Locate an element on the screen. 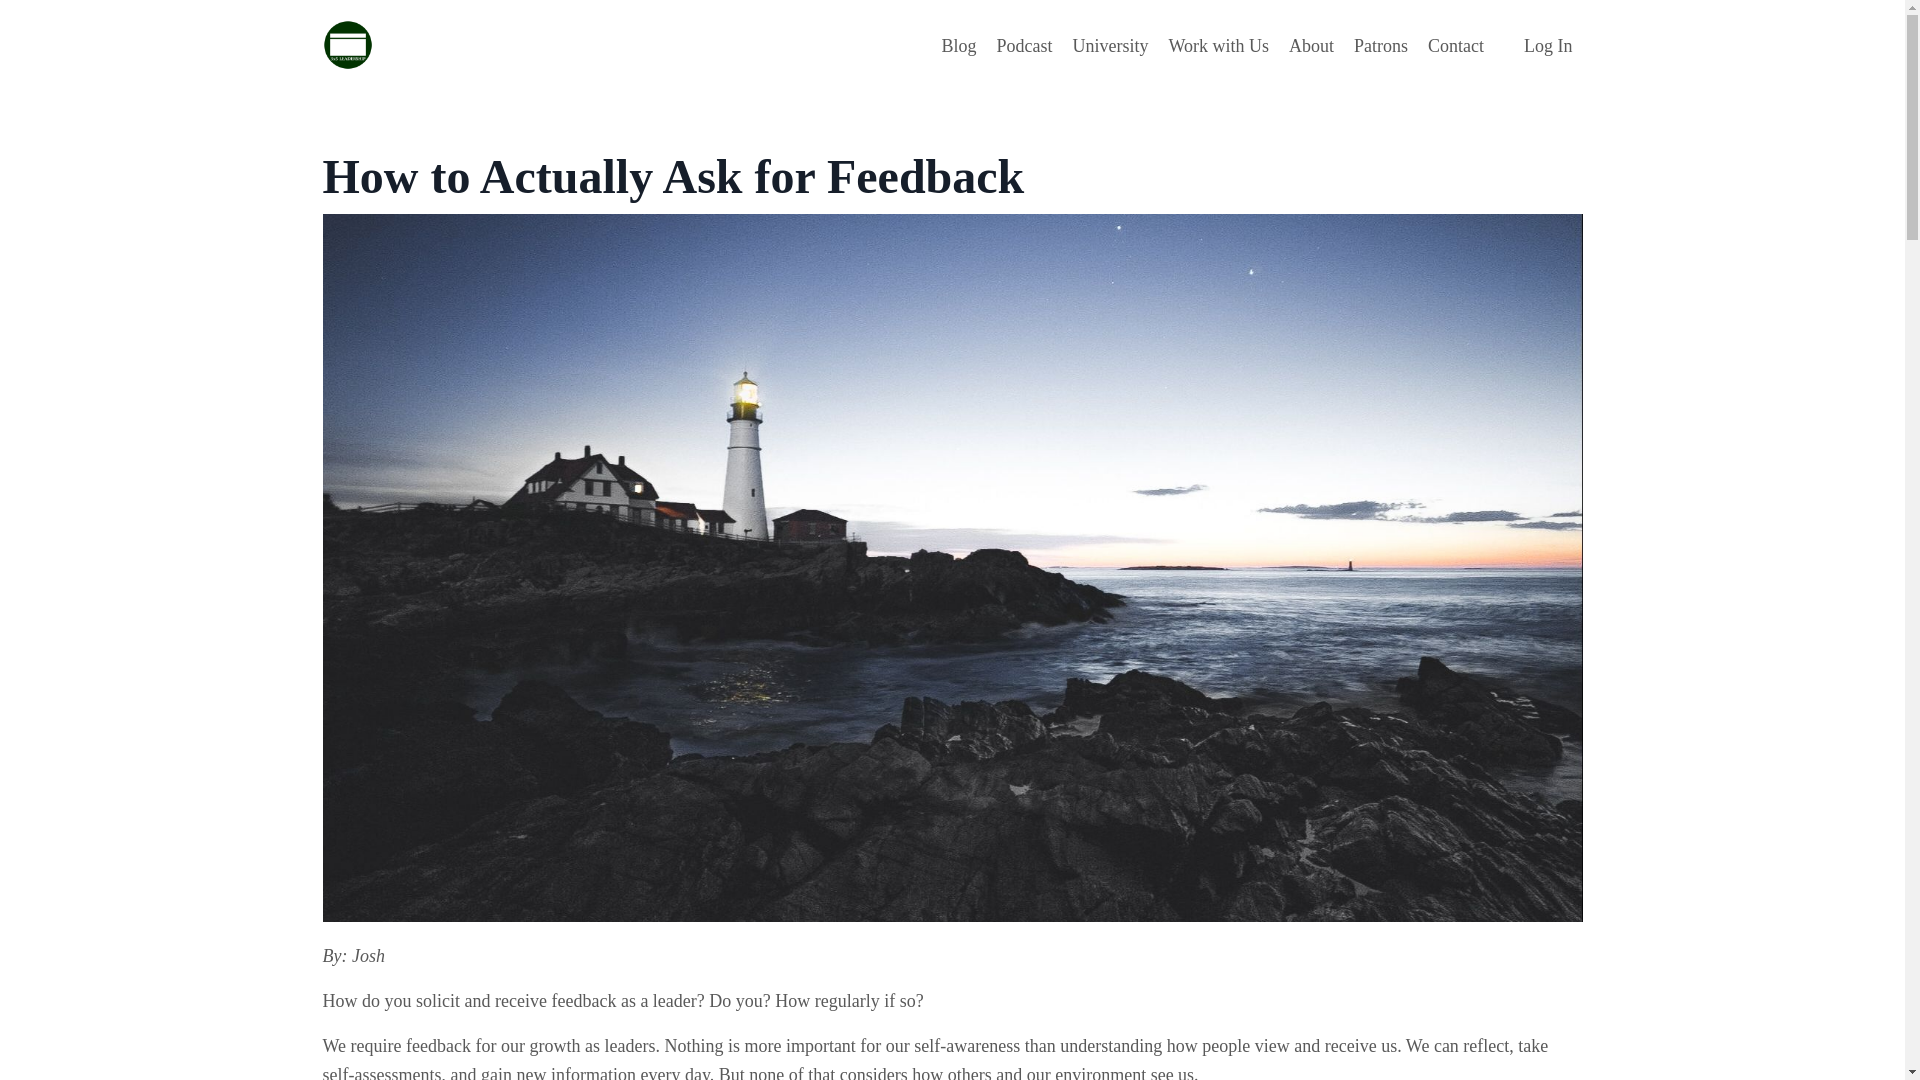 This screenshot has height=1080, width=1920. Blog is located at coordinates (958, 46).